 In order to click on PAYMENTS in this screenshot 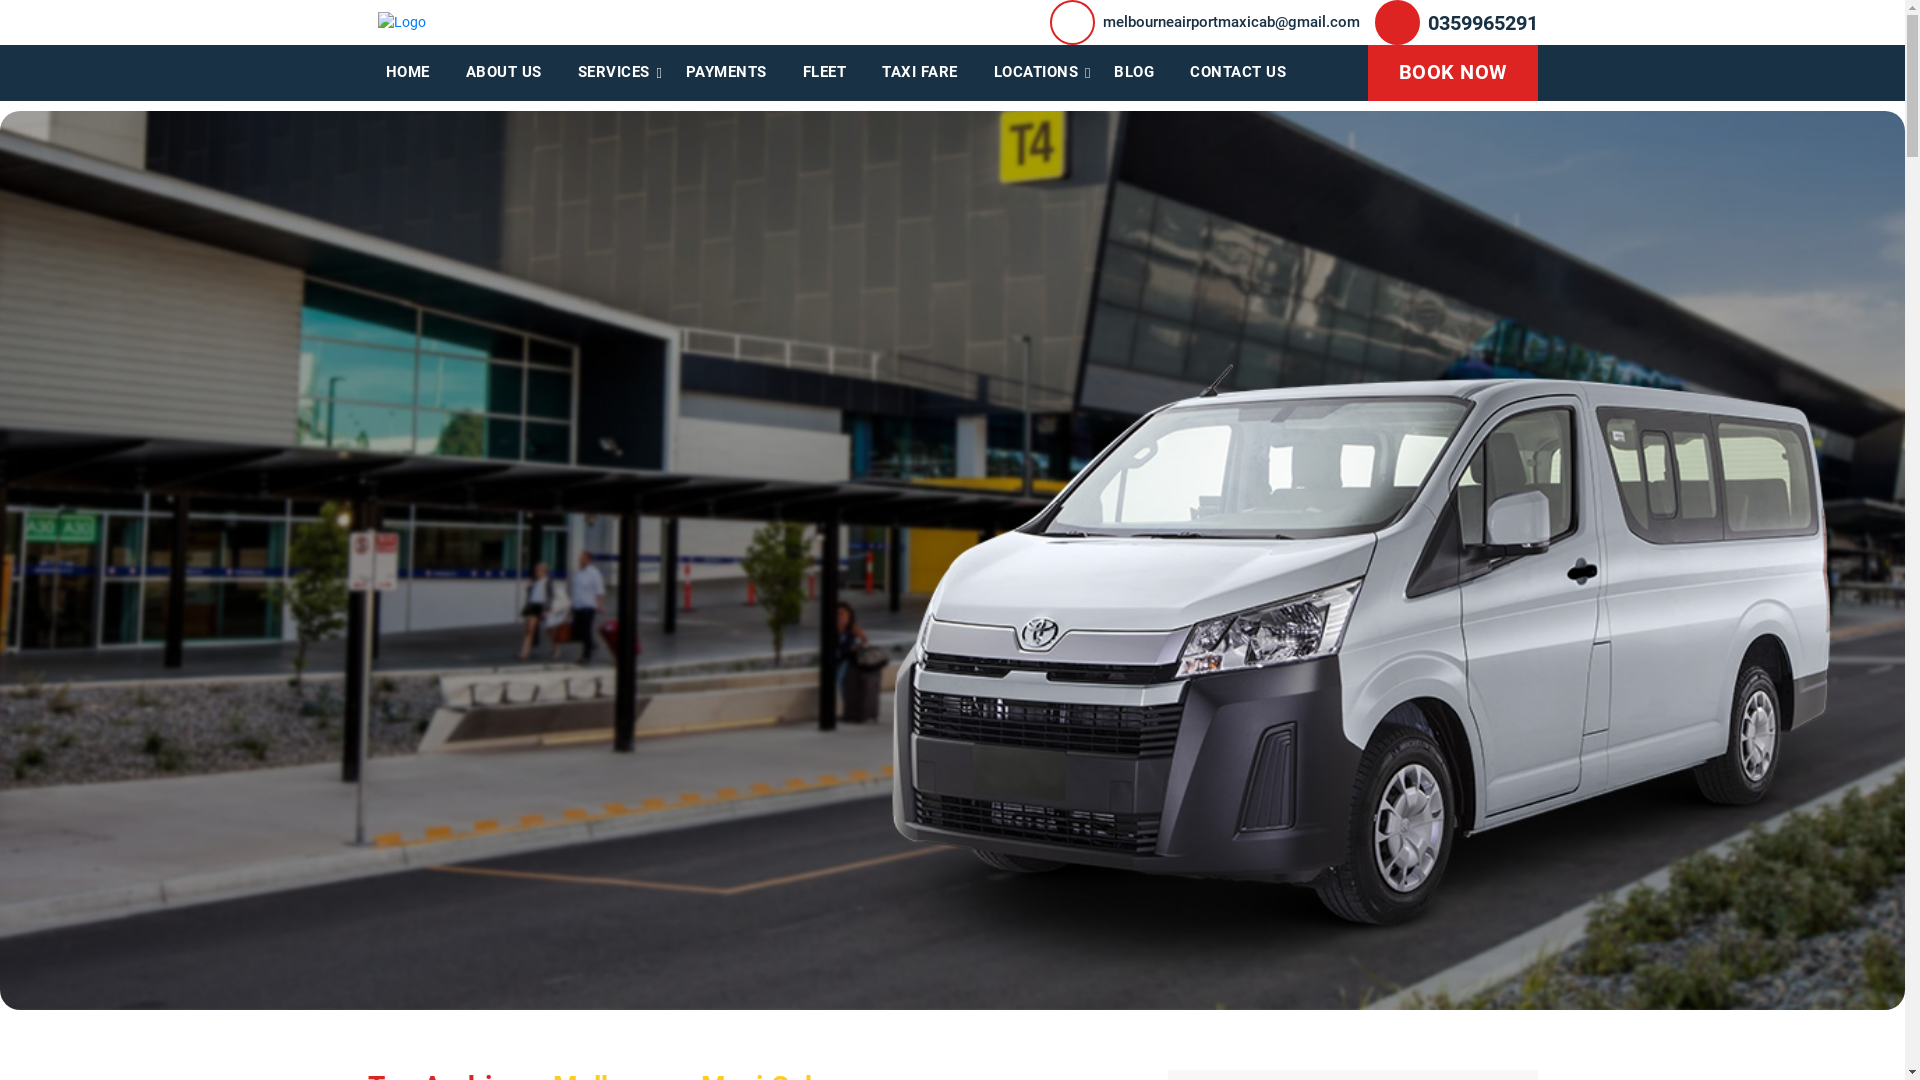, I will do `click(726, 72)`.